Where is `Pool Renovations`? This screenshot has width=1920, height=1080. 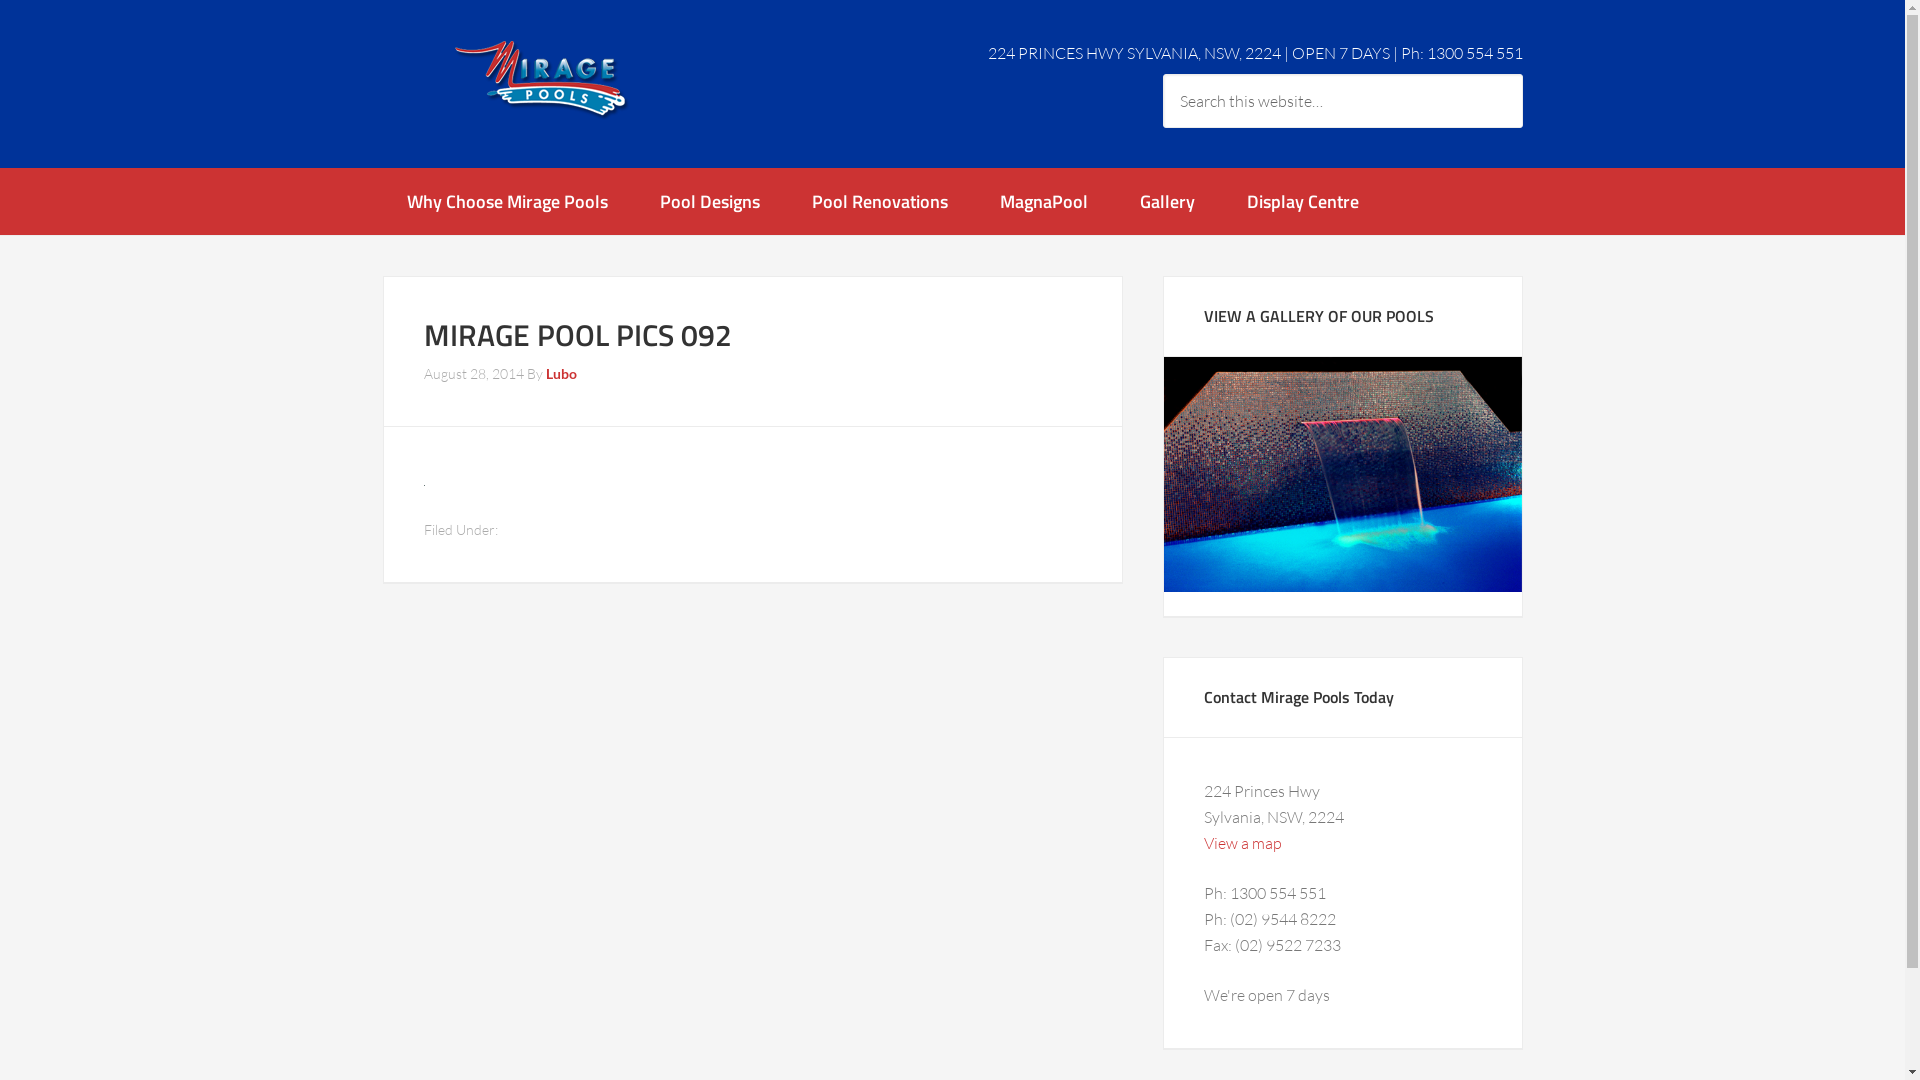 Pool Renovations is located at coordinates (880, 202).